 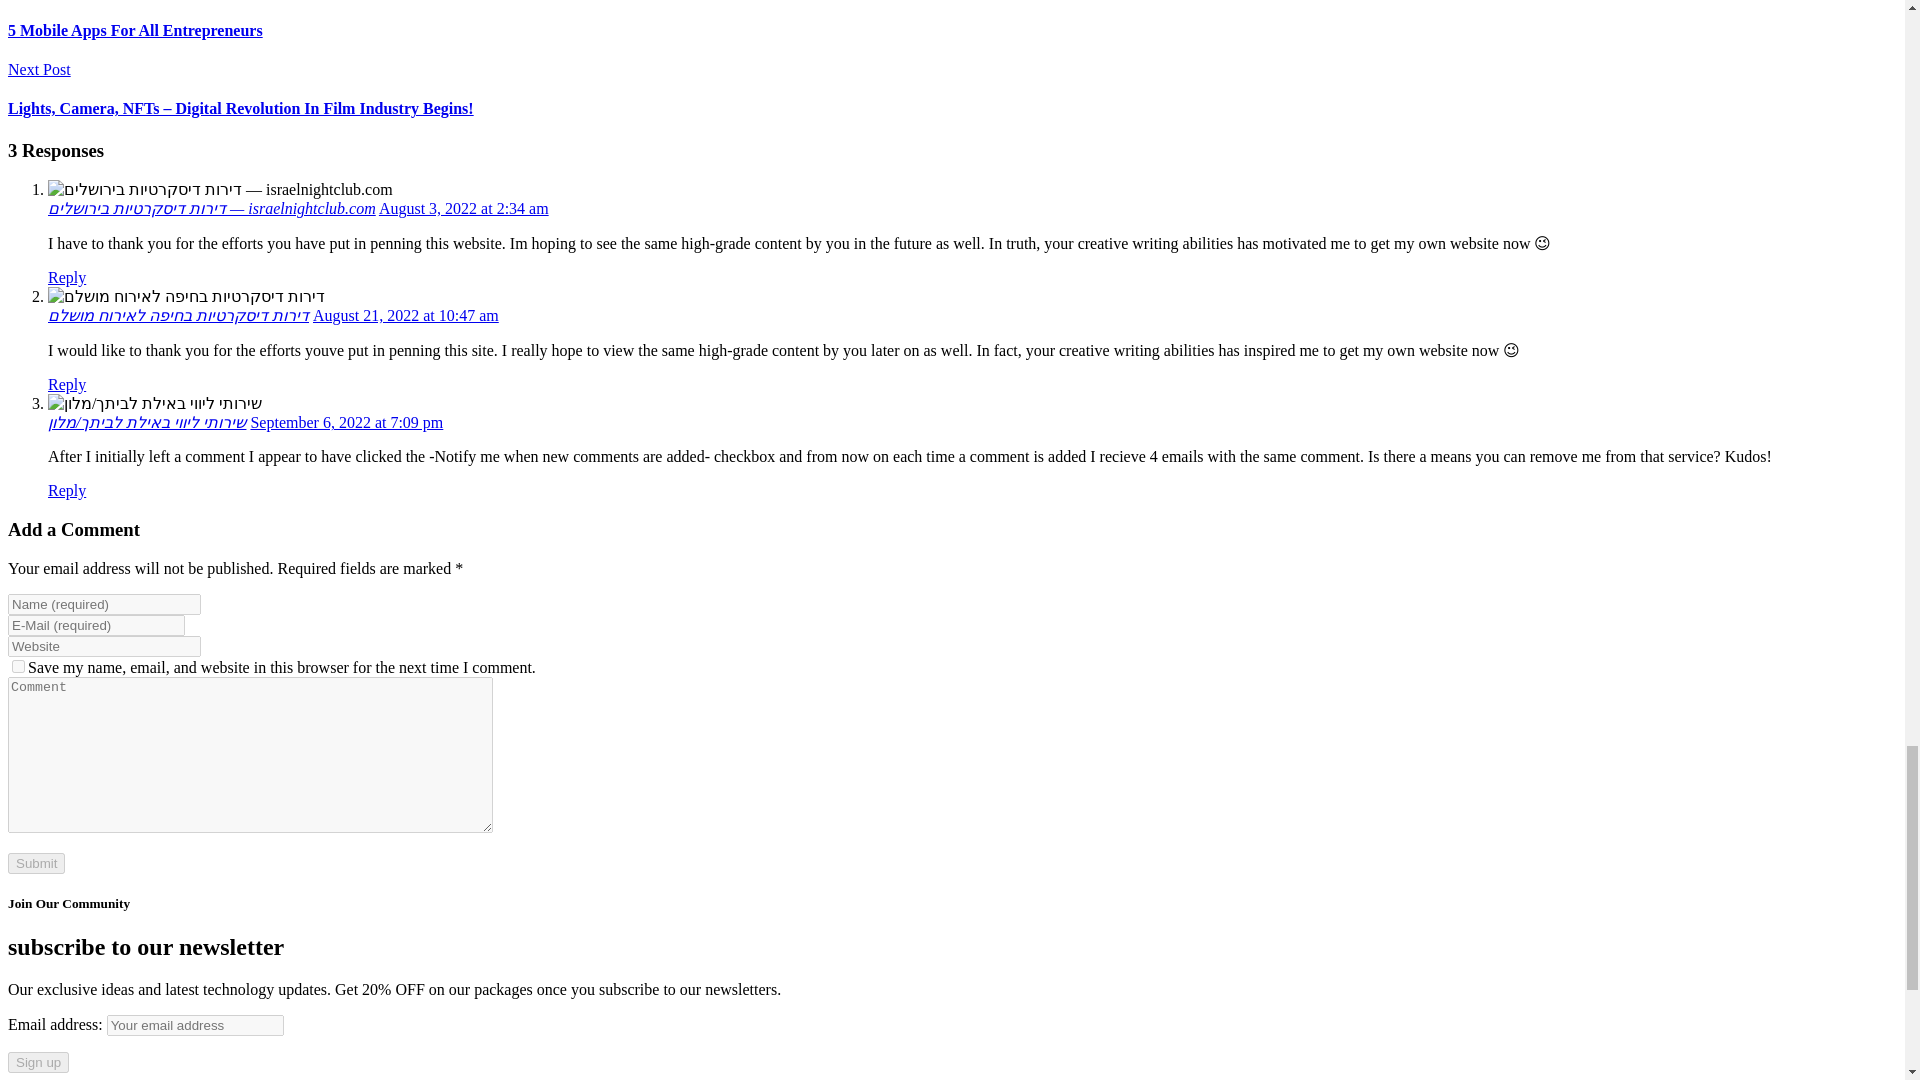 What do you see at coordinates (67, 490) in the screenshot?
I see `Reply` at bounding box center [67, 490].